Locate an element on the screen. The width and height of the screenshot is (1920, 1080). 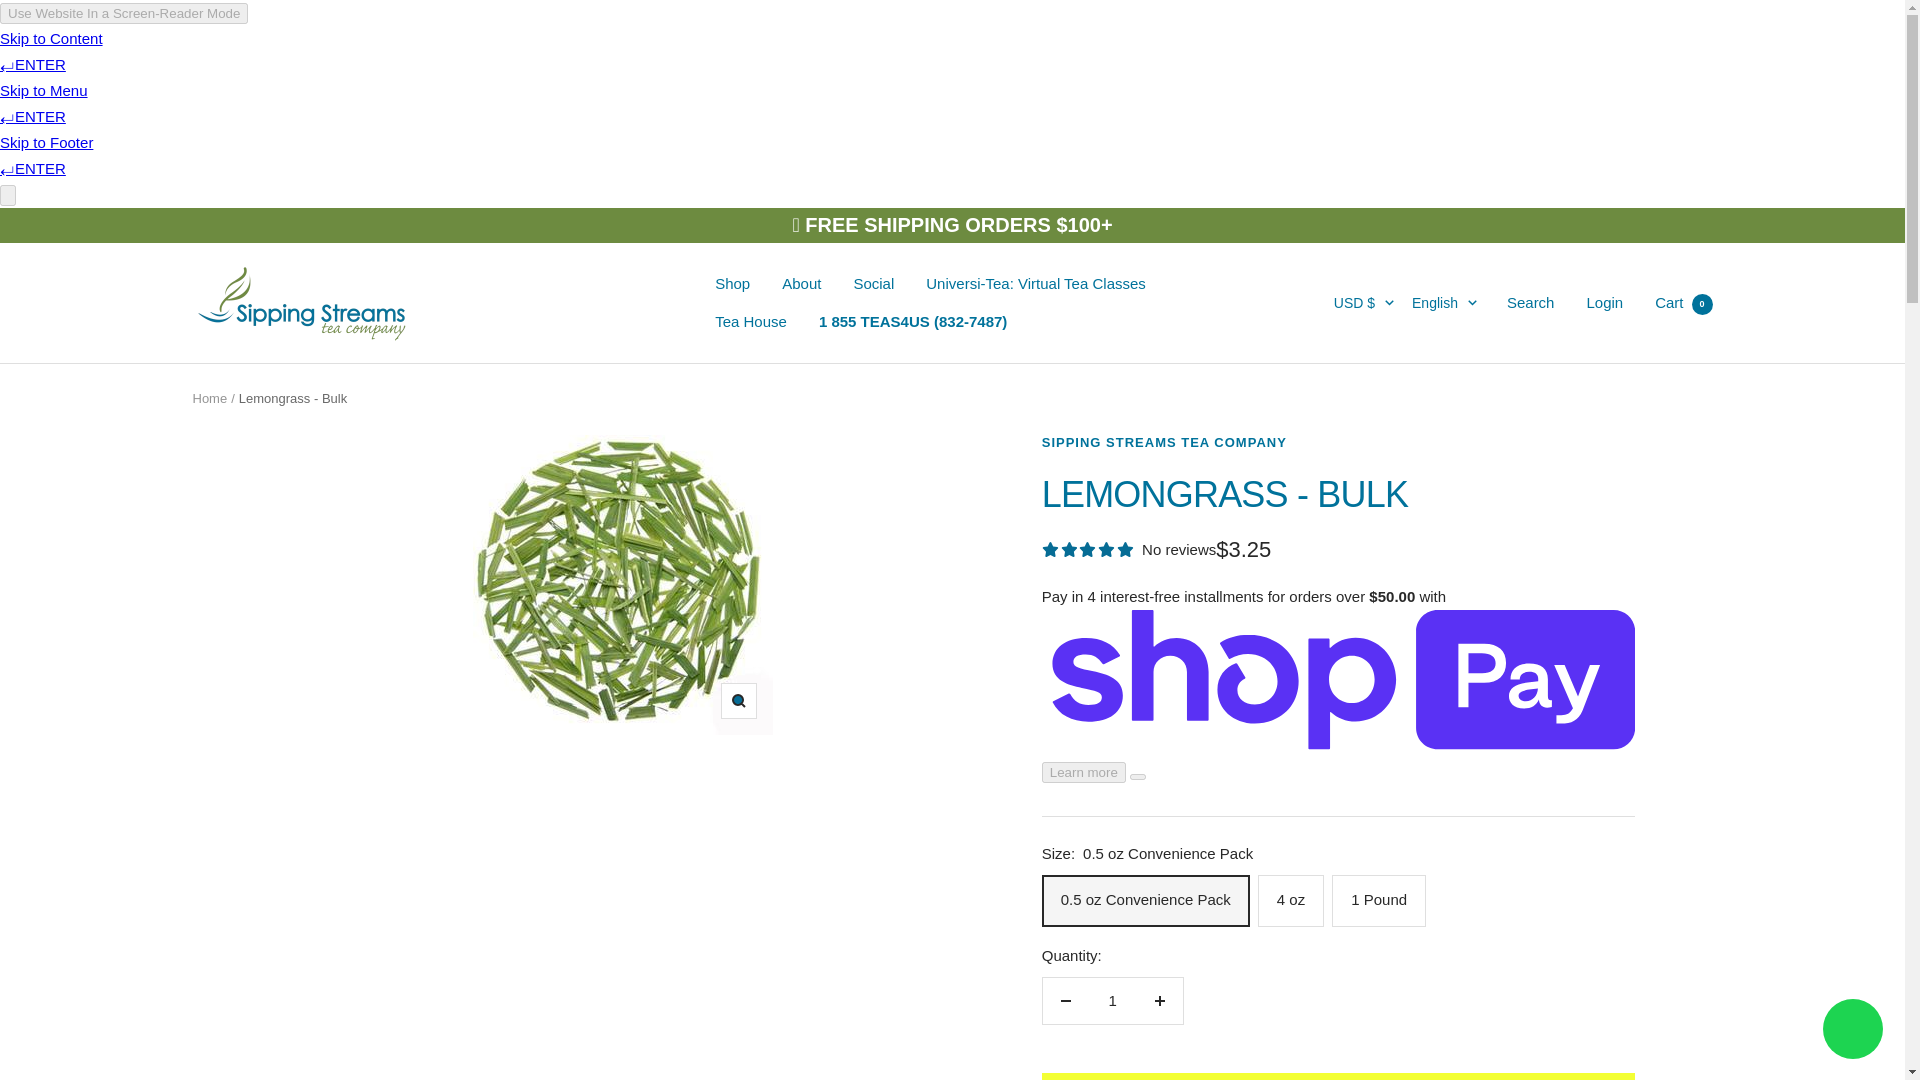
BSD is located at coordinates (1342, 866).